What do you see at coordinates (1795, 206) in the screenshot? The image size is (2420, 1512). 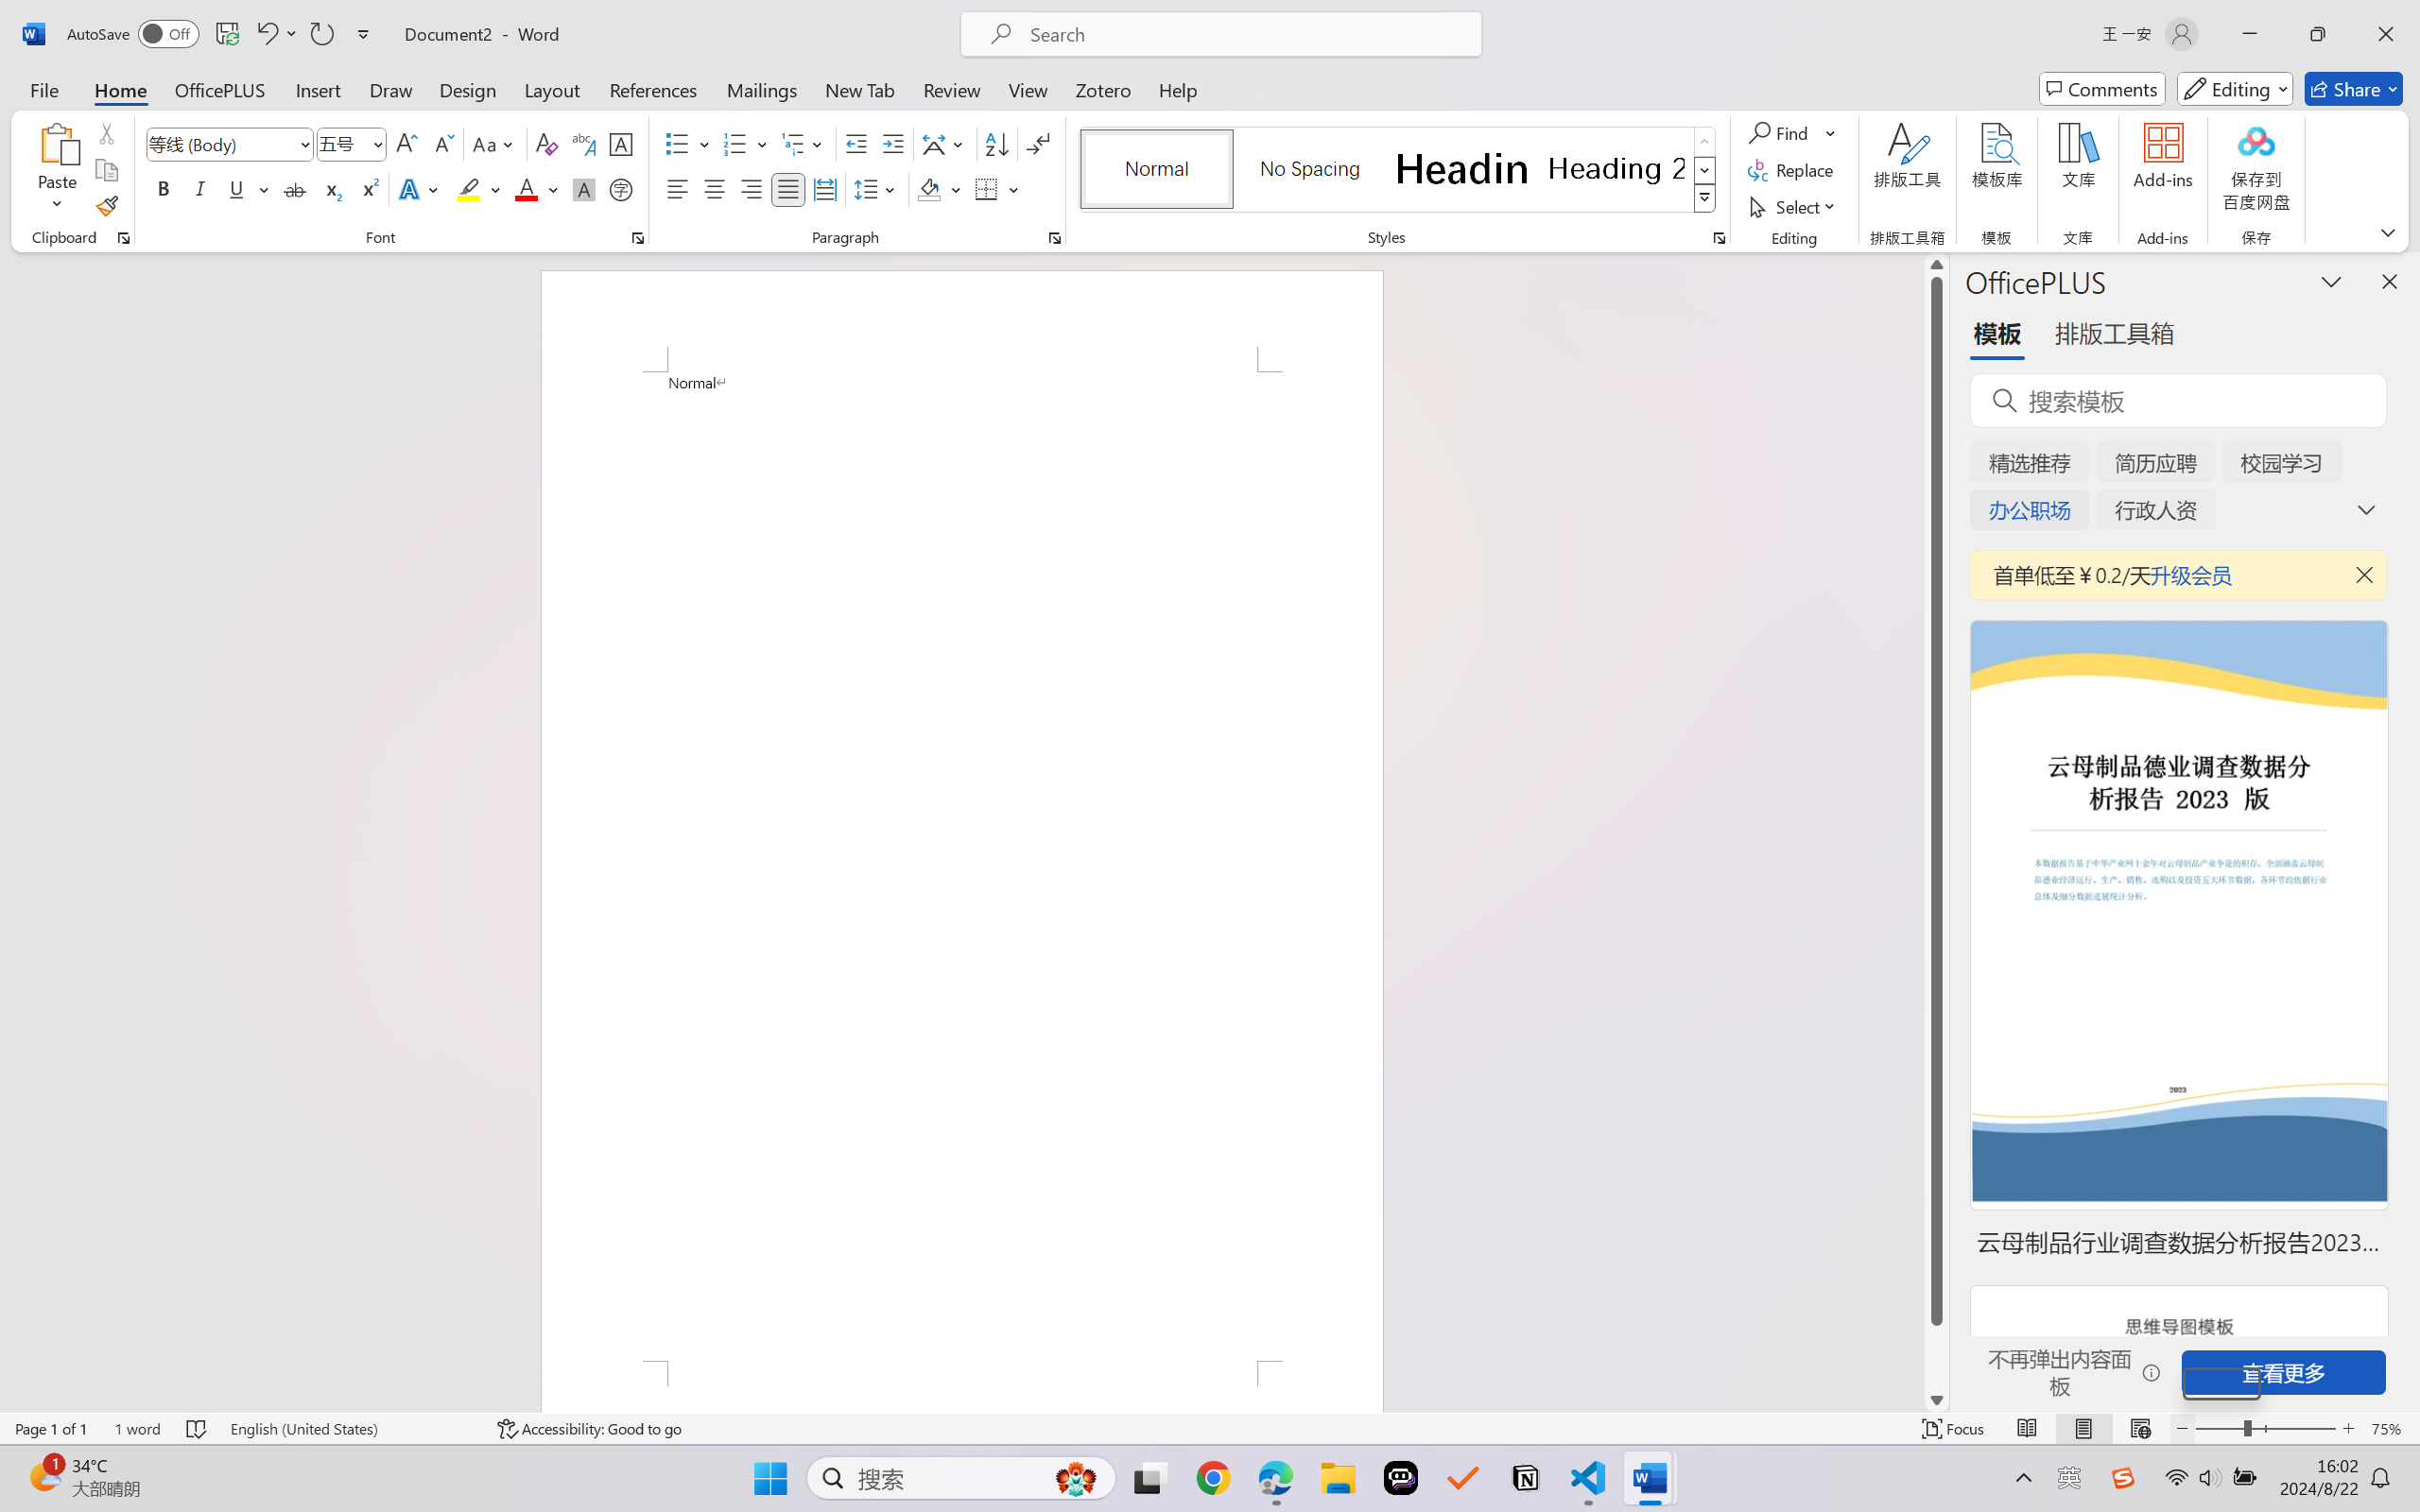 I see `Select` at bounding box center [1795, 206].